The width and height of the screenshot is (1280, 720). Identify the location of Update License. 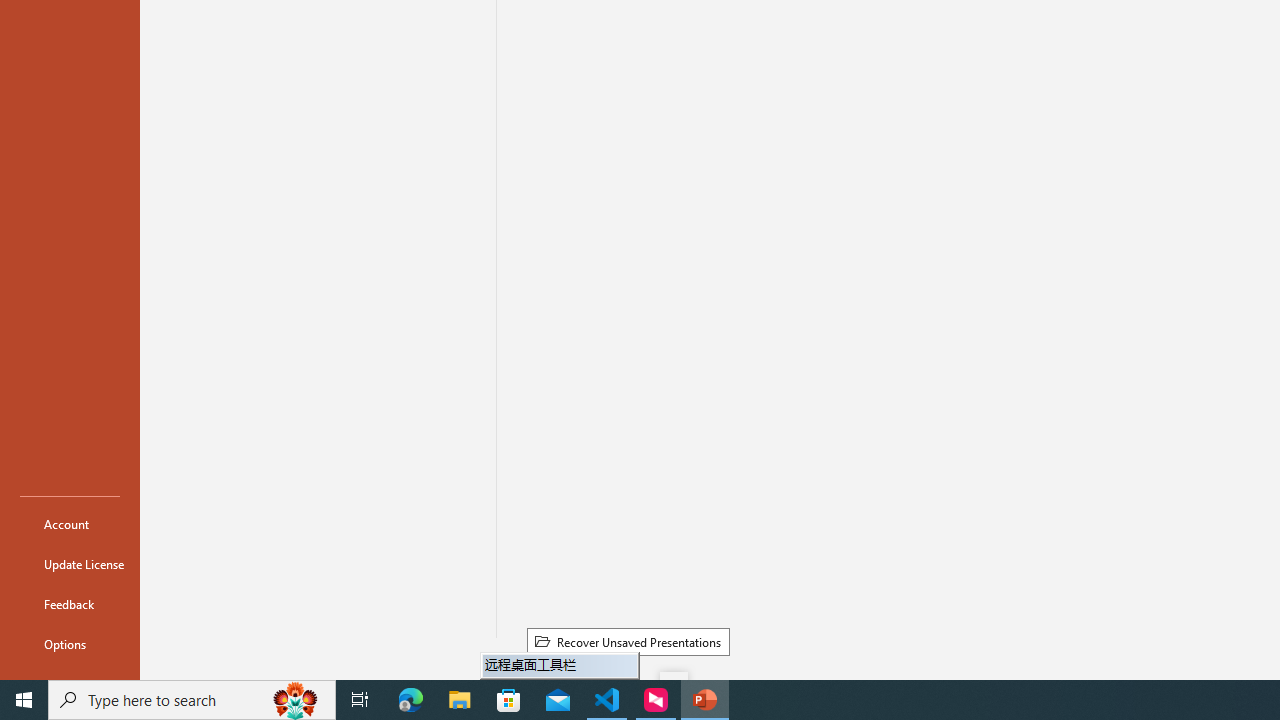
(70, 564).